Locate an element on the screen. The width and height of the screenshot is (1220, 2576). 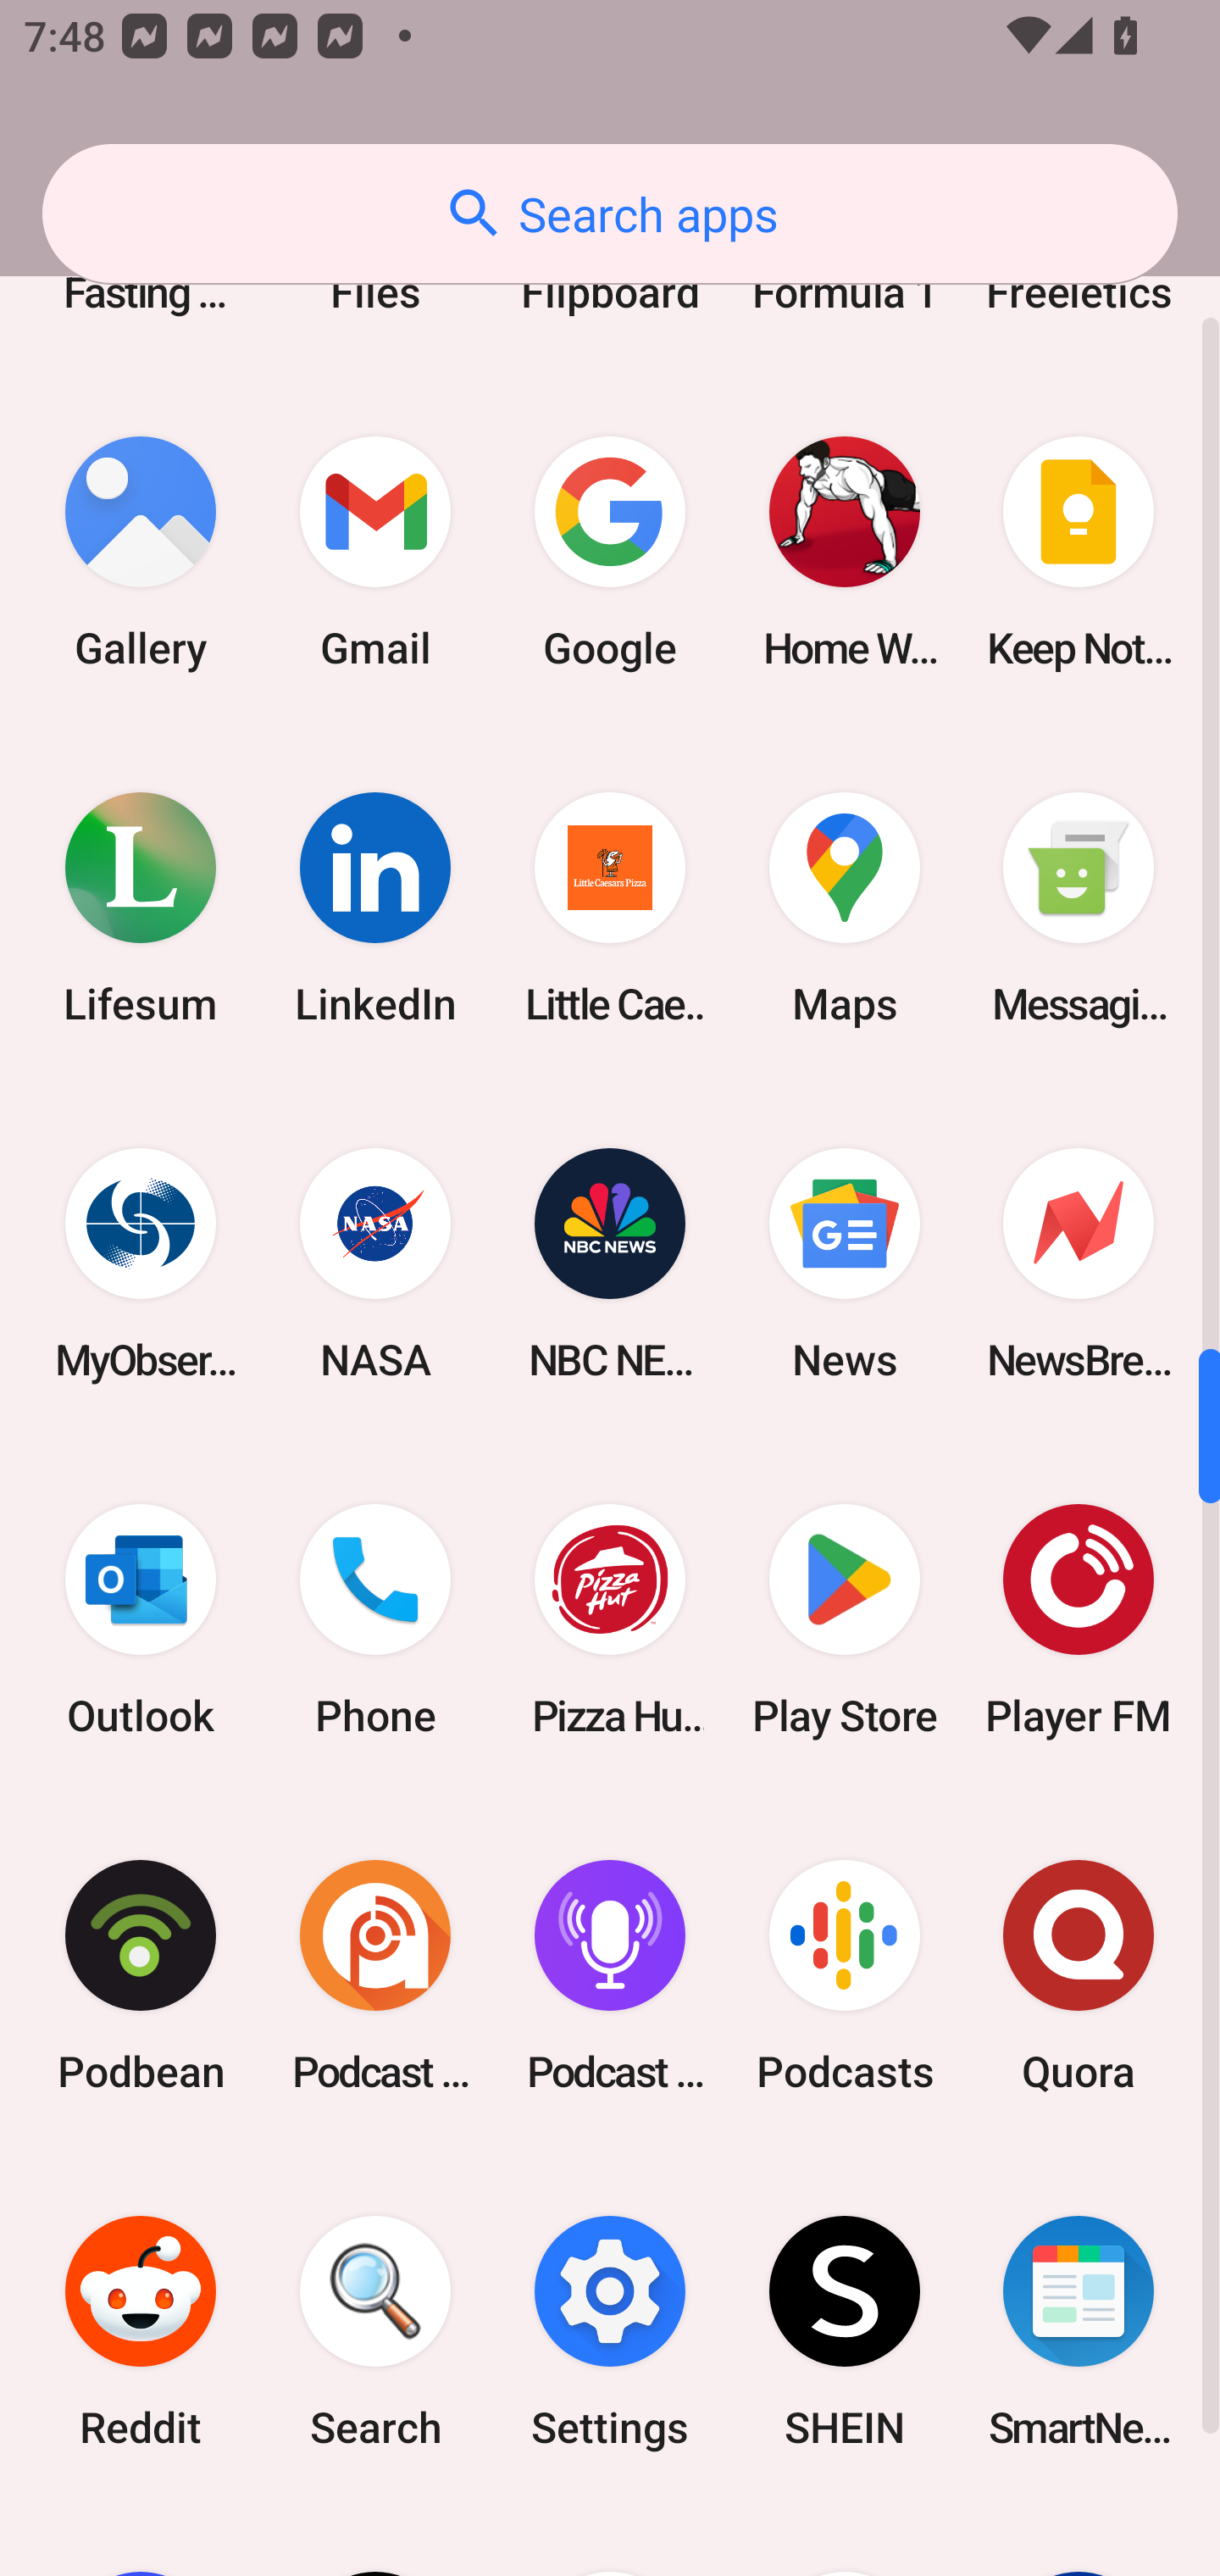
Player FM is located at coordinates (1079, 1620).